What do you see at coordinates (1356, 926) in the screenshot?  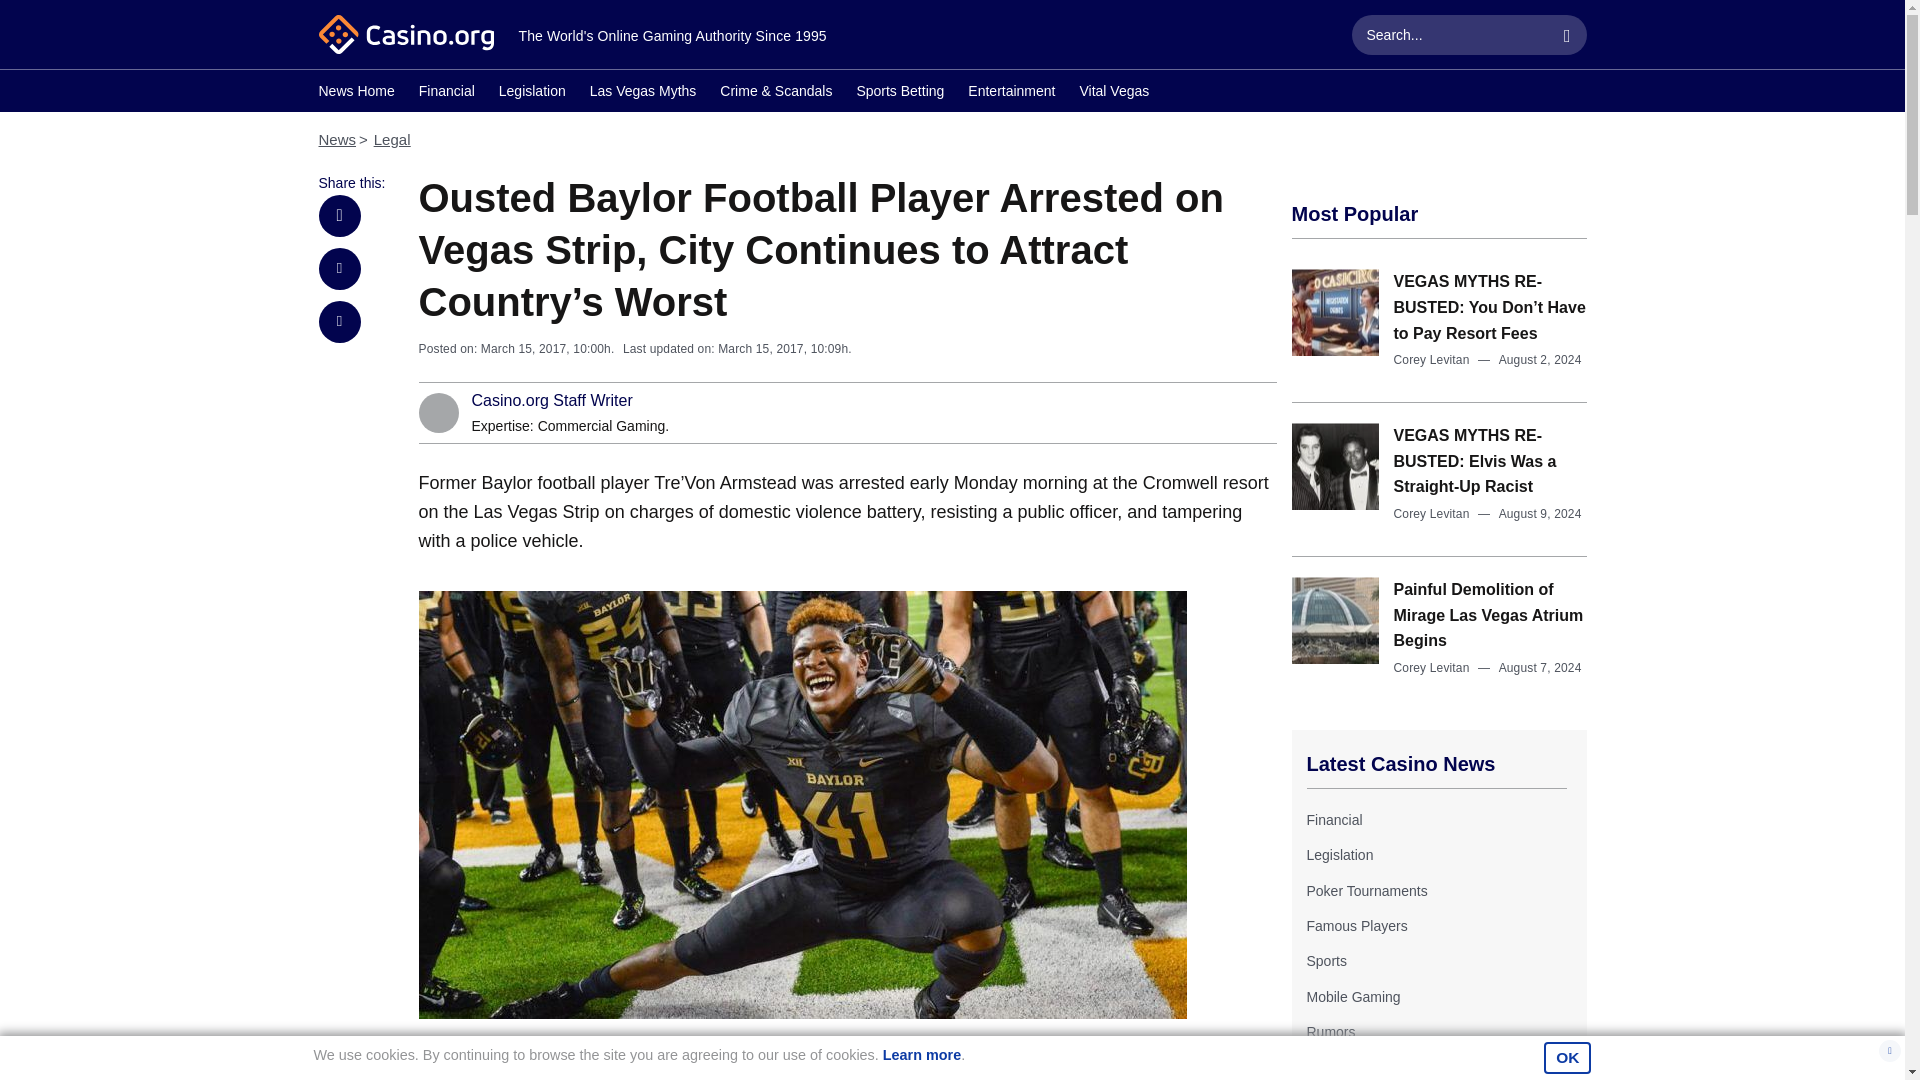 I see `Famous Players` at bounding box center [1356, 926].